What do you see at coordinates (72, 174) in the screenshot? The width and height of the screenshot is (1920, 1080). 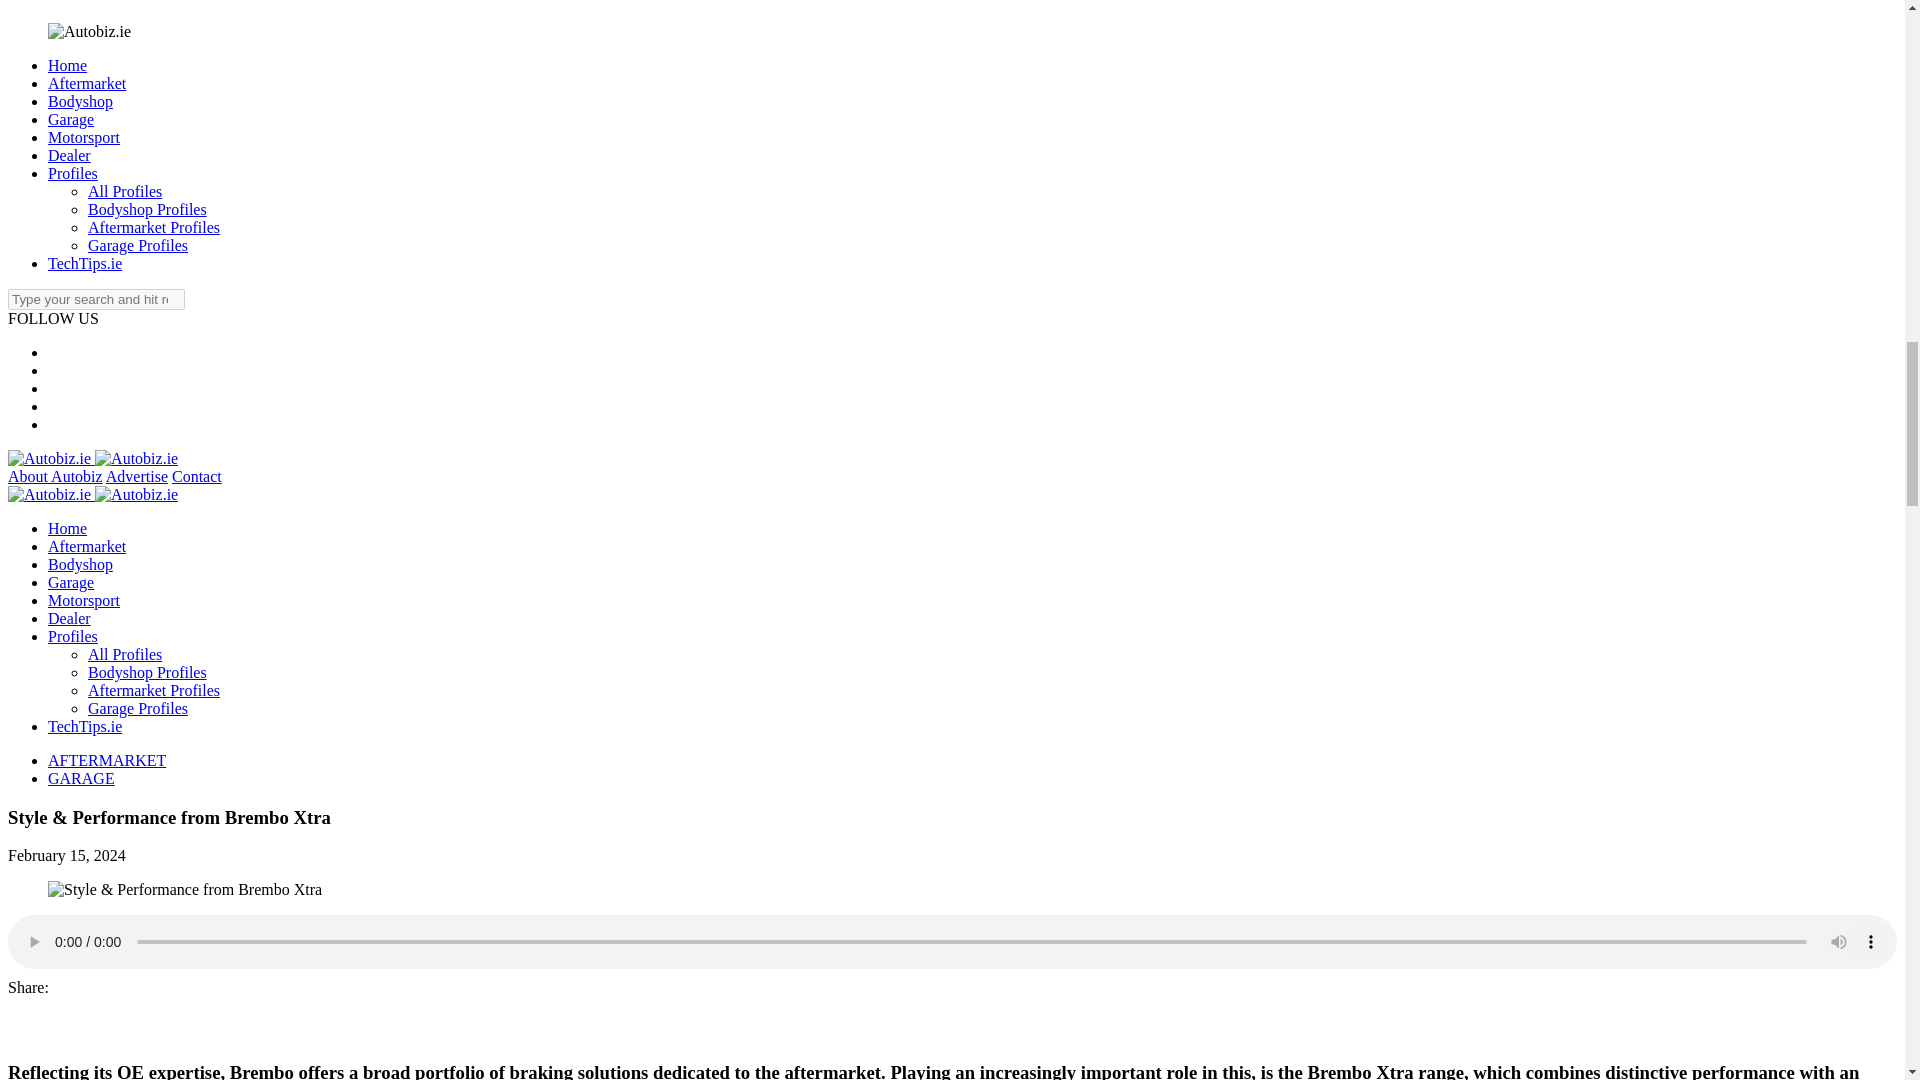 I see `Profiles` at bounding box center [72, 174].